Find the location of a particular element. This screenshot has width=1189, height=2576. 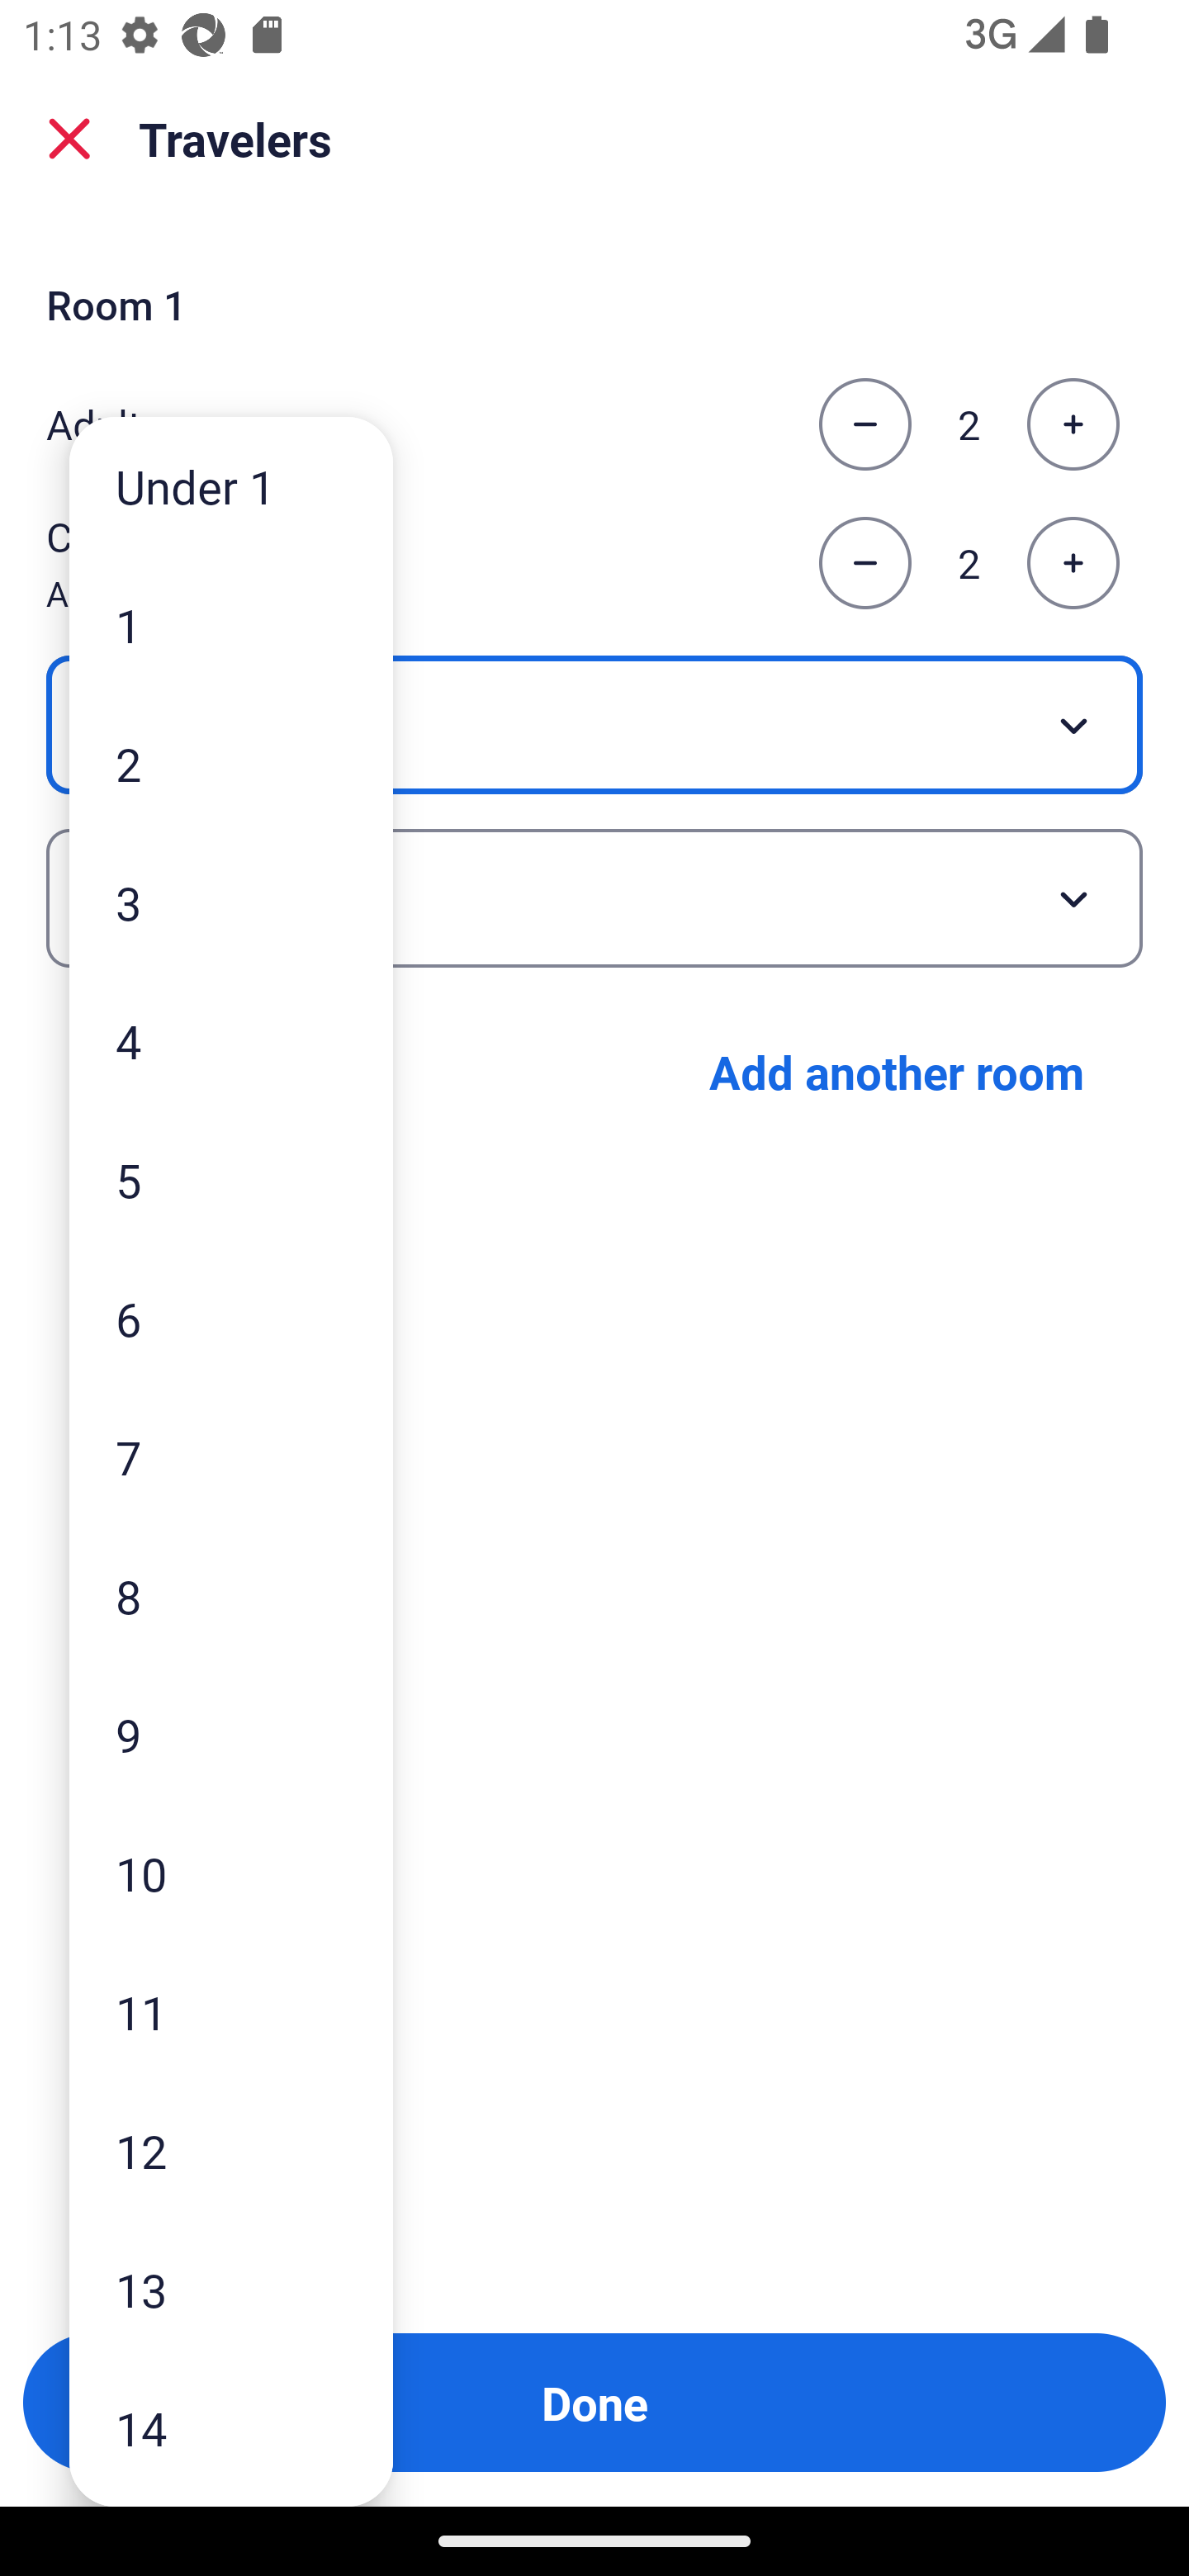

12 is located at coordinates (231, 2150).